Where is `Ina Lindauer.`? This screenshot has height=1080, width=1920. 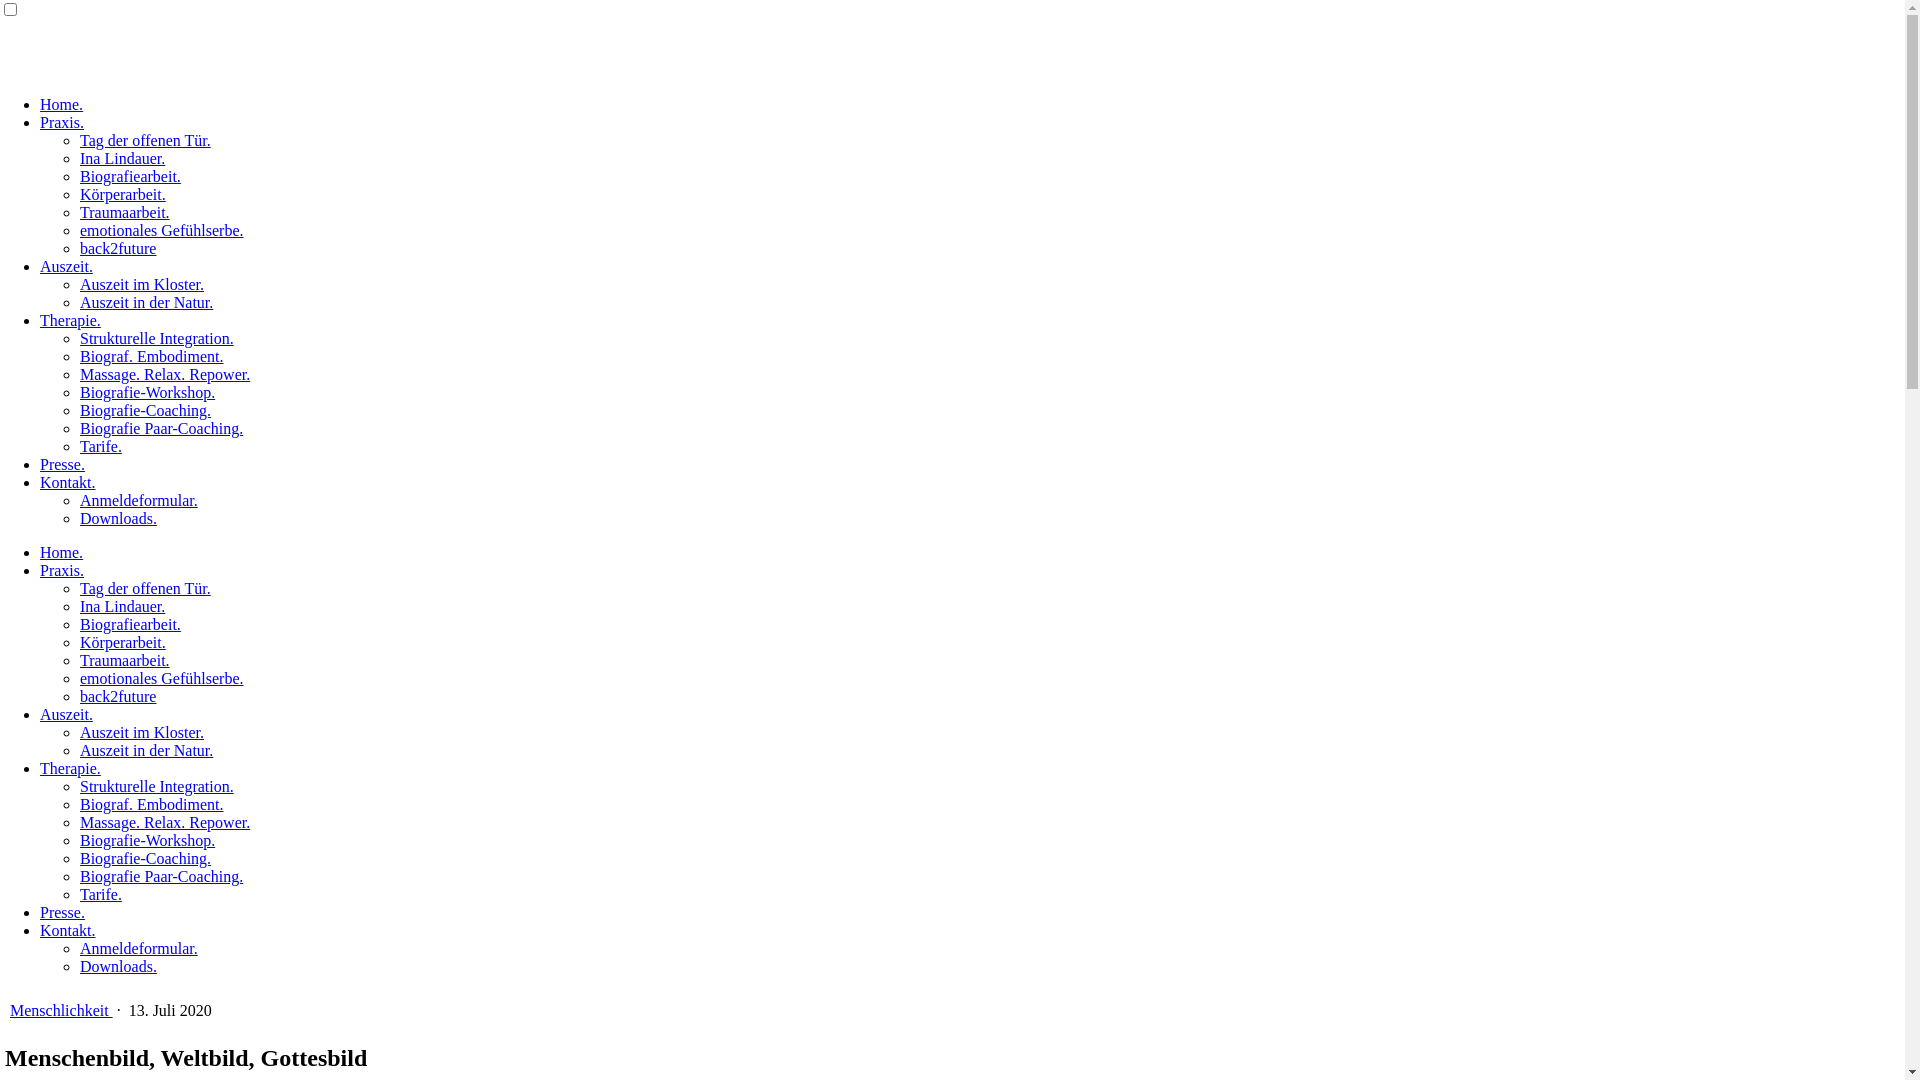 Ina Lindauer. is located at coordinates (122, 606).